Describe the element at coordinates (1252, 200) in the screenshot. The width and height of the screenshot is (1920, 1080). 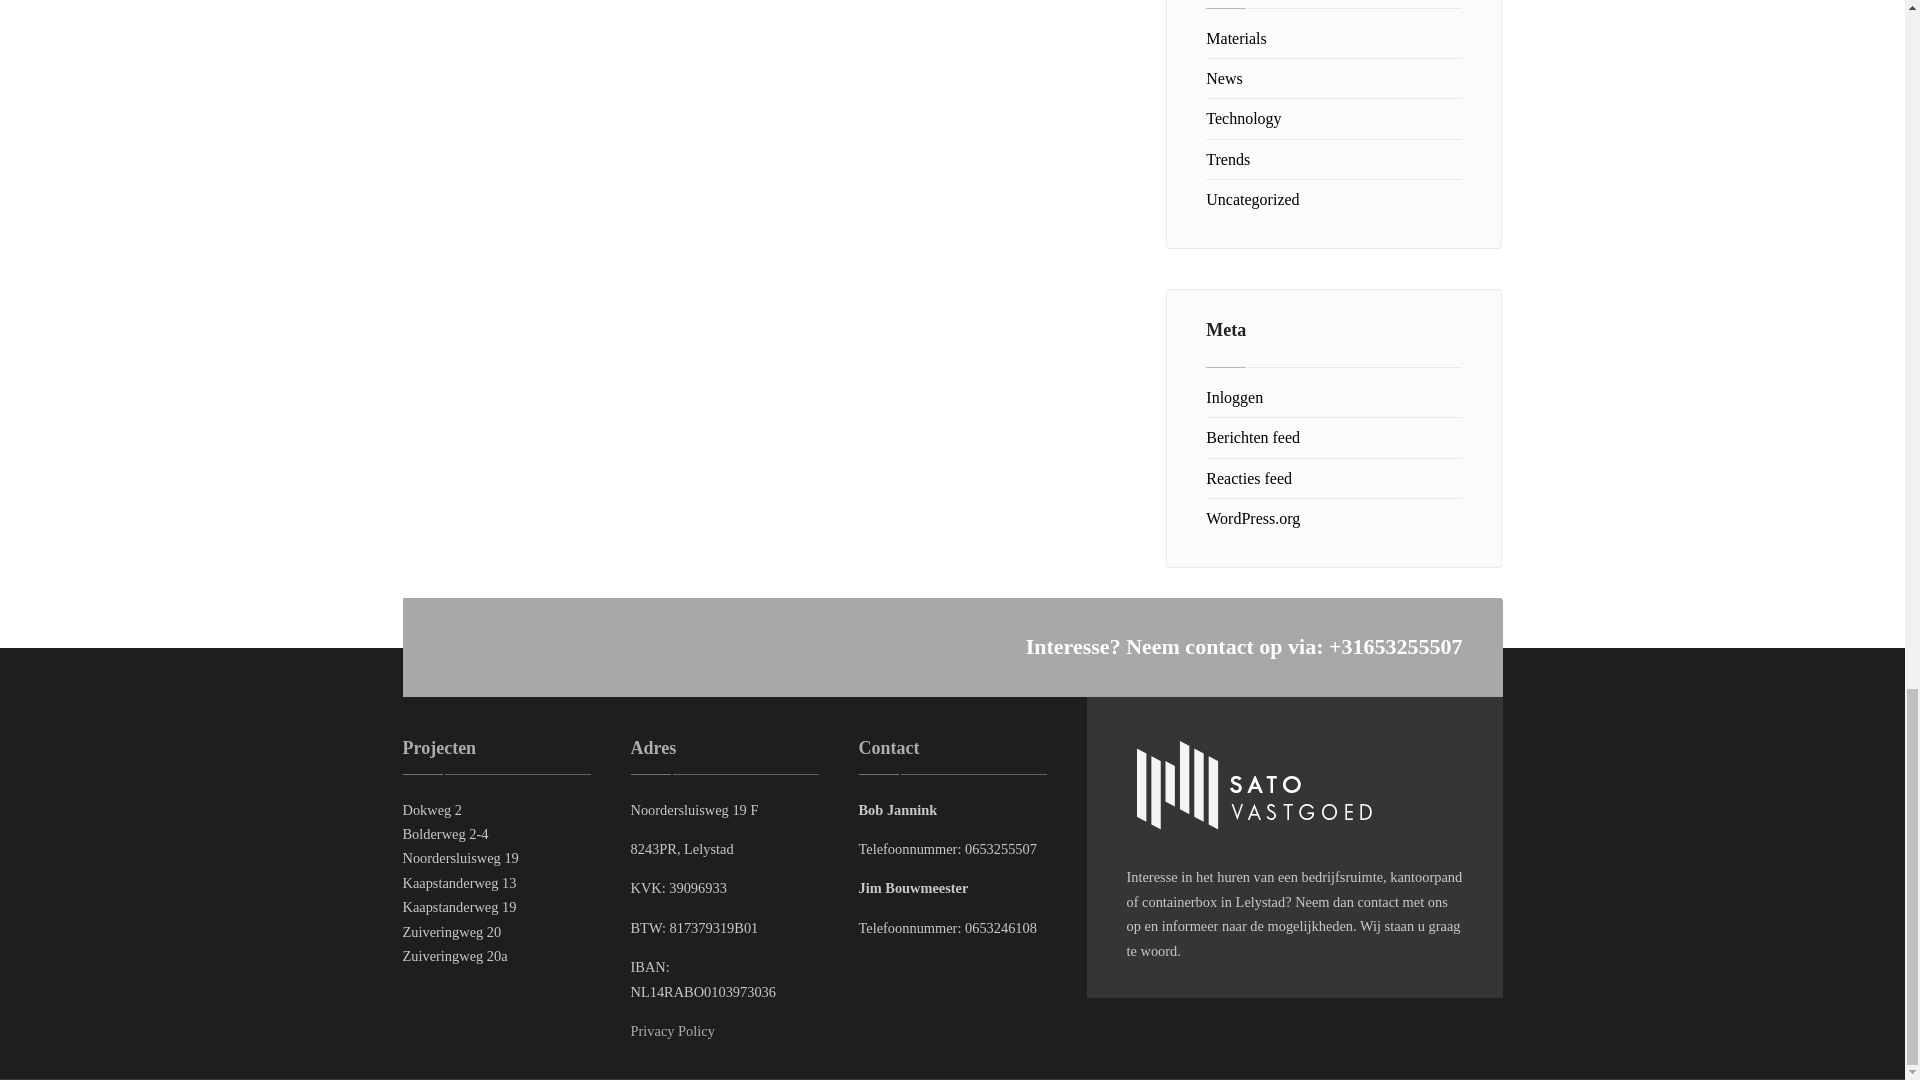
I see `Uncategorized` at that location.